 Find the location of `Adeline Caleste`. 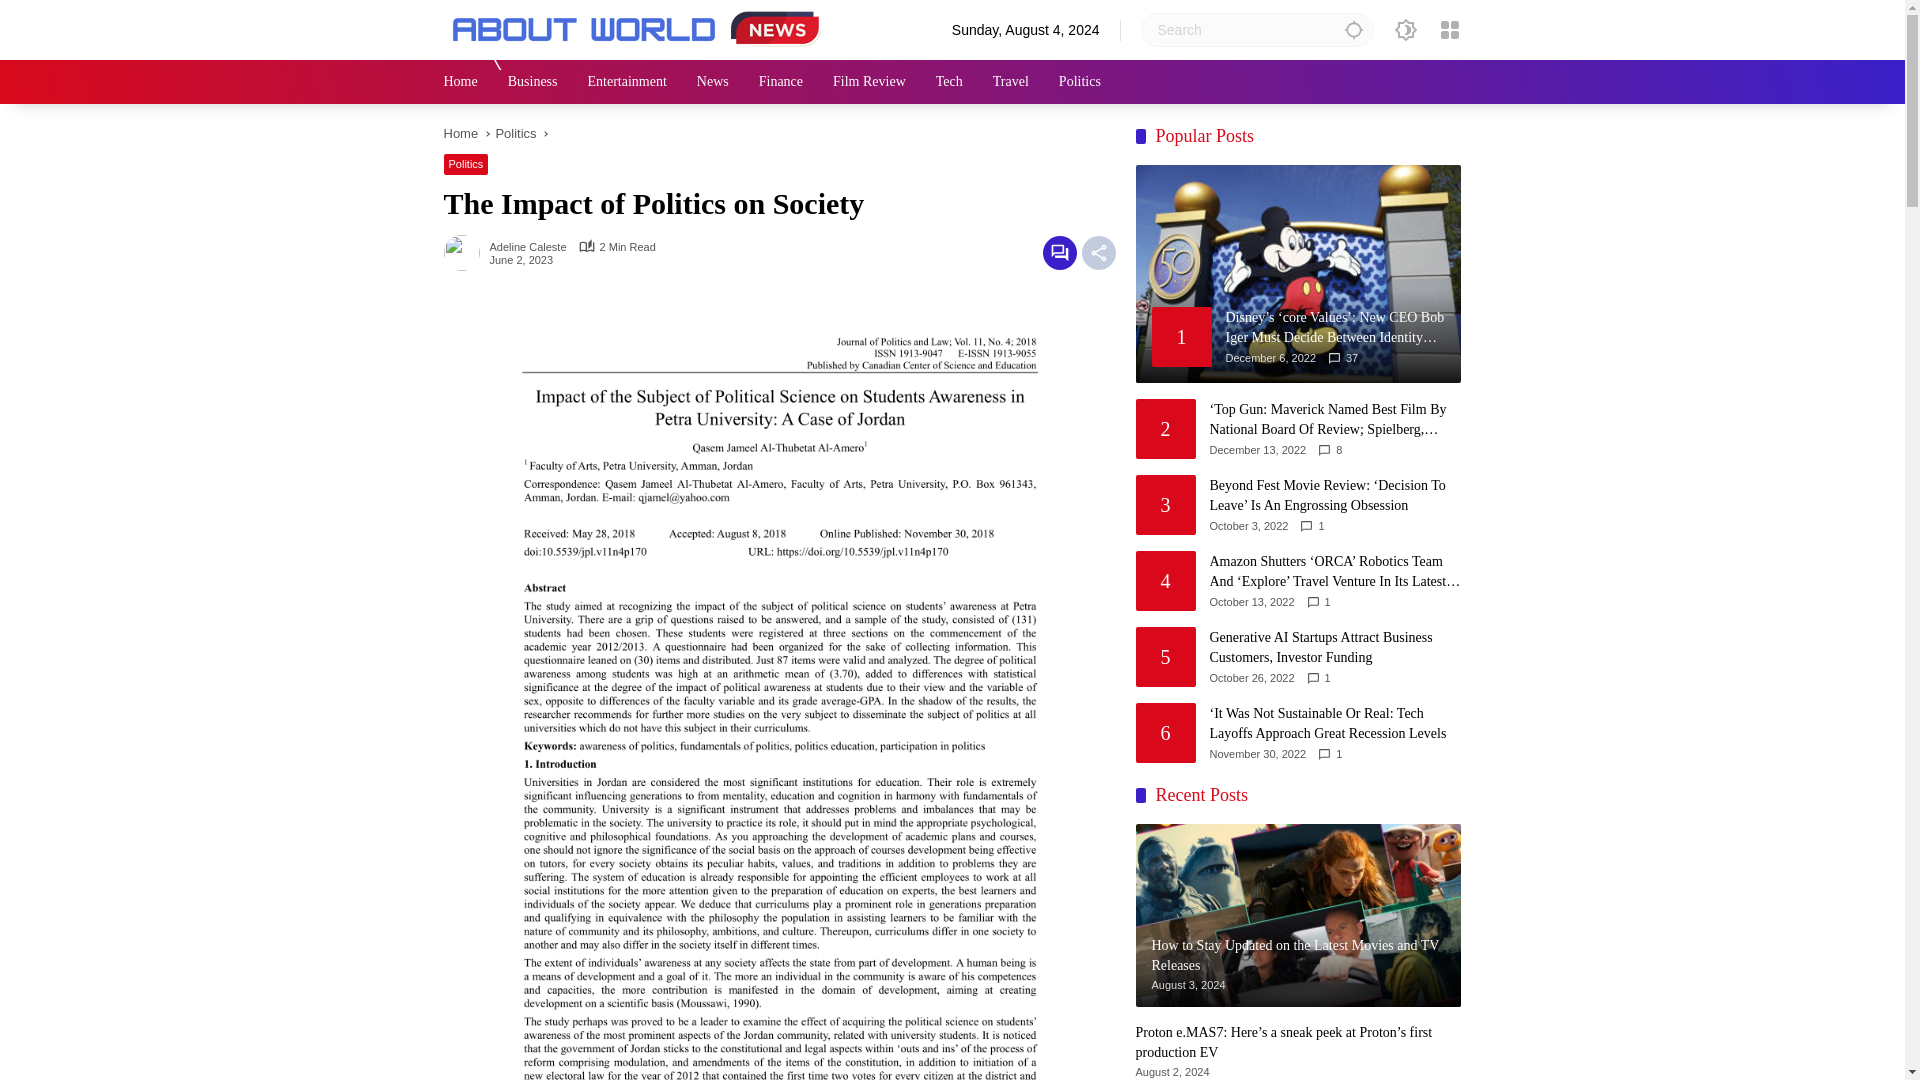

Adeline Caleste is located at coordinates (528, 246).